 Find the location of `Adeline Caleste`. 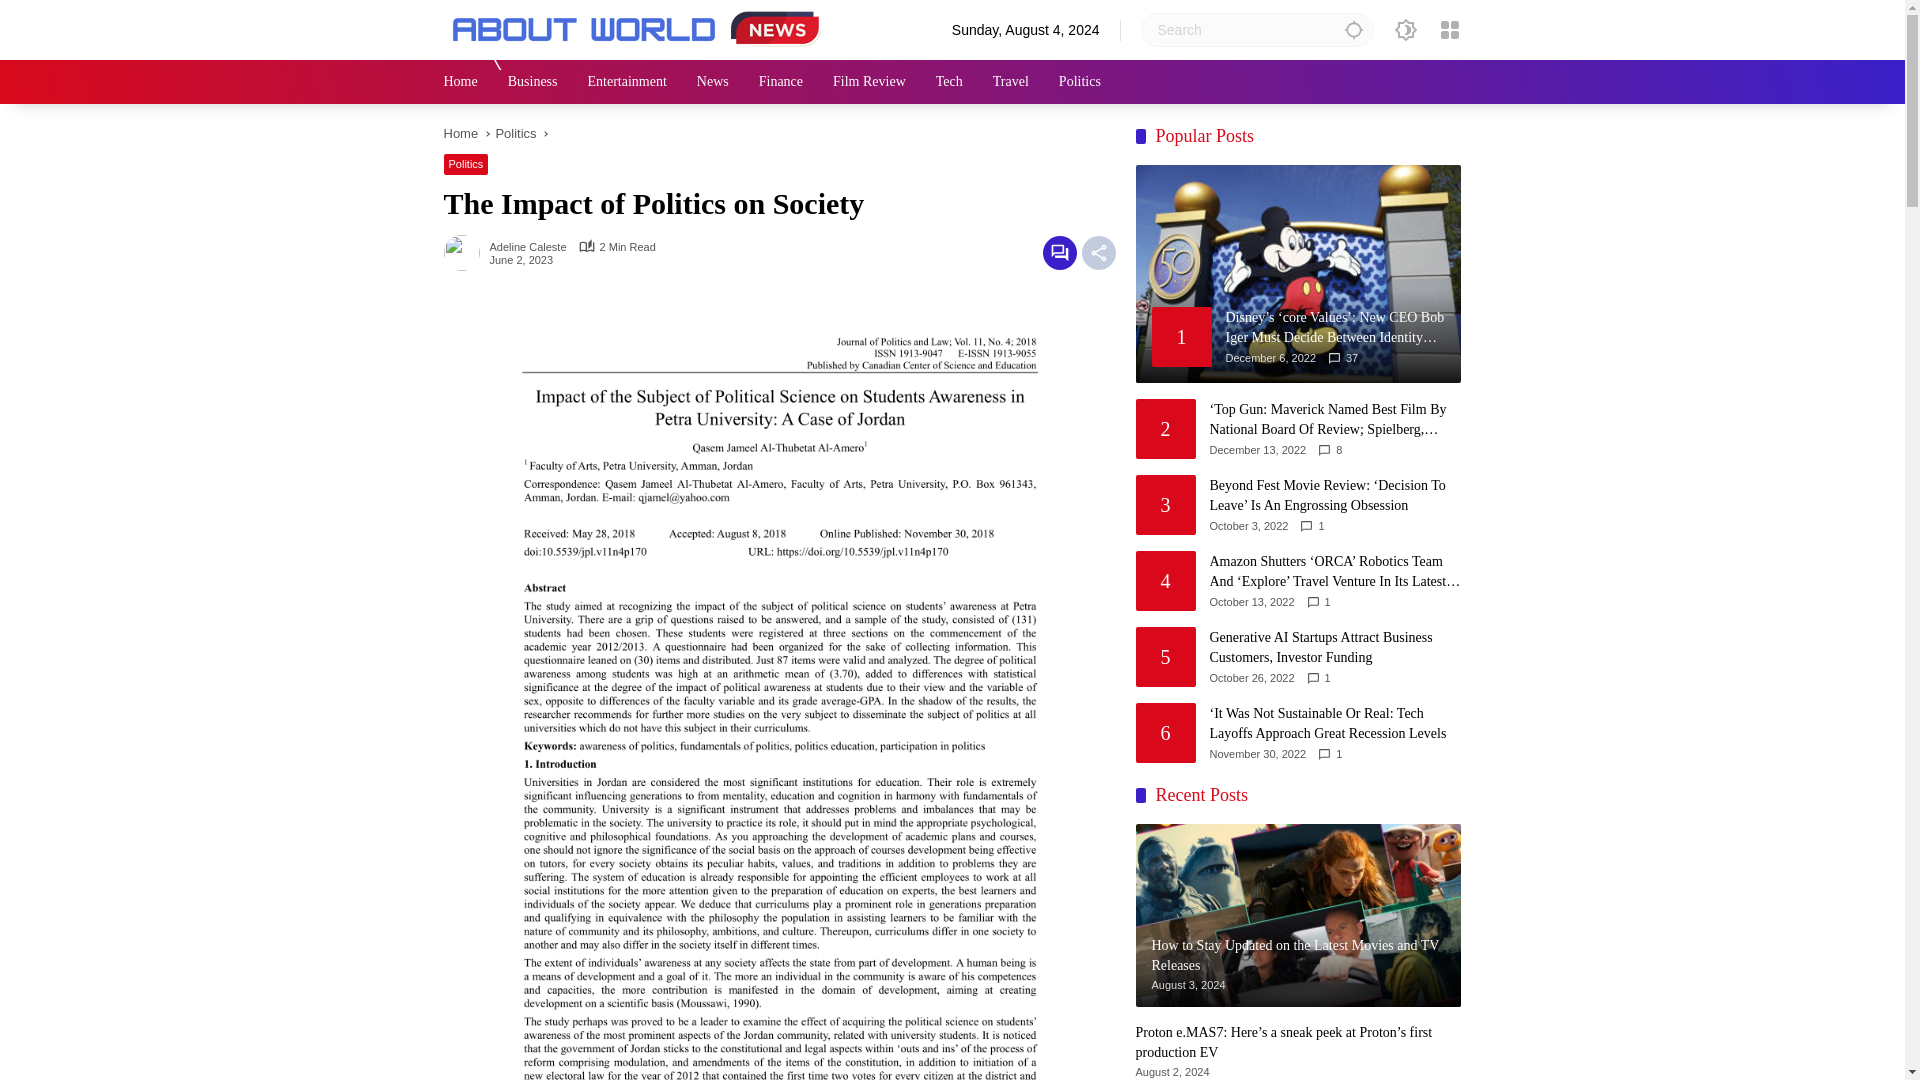

Adeline Caleste is located at coordinates (528, 246).